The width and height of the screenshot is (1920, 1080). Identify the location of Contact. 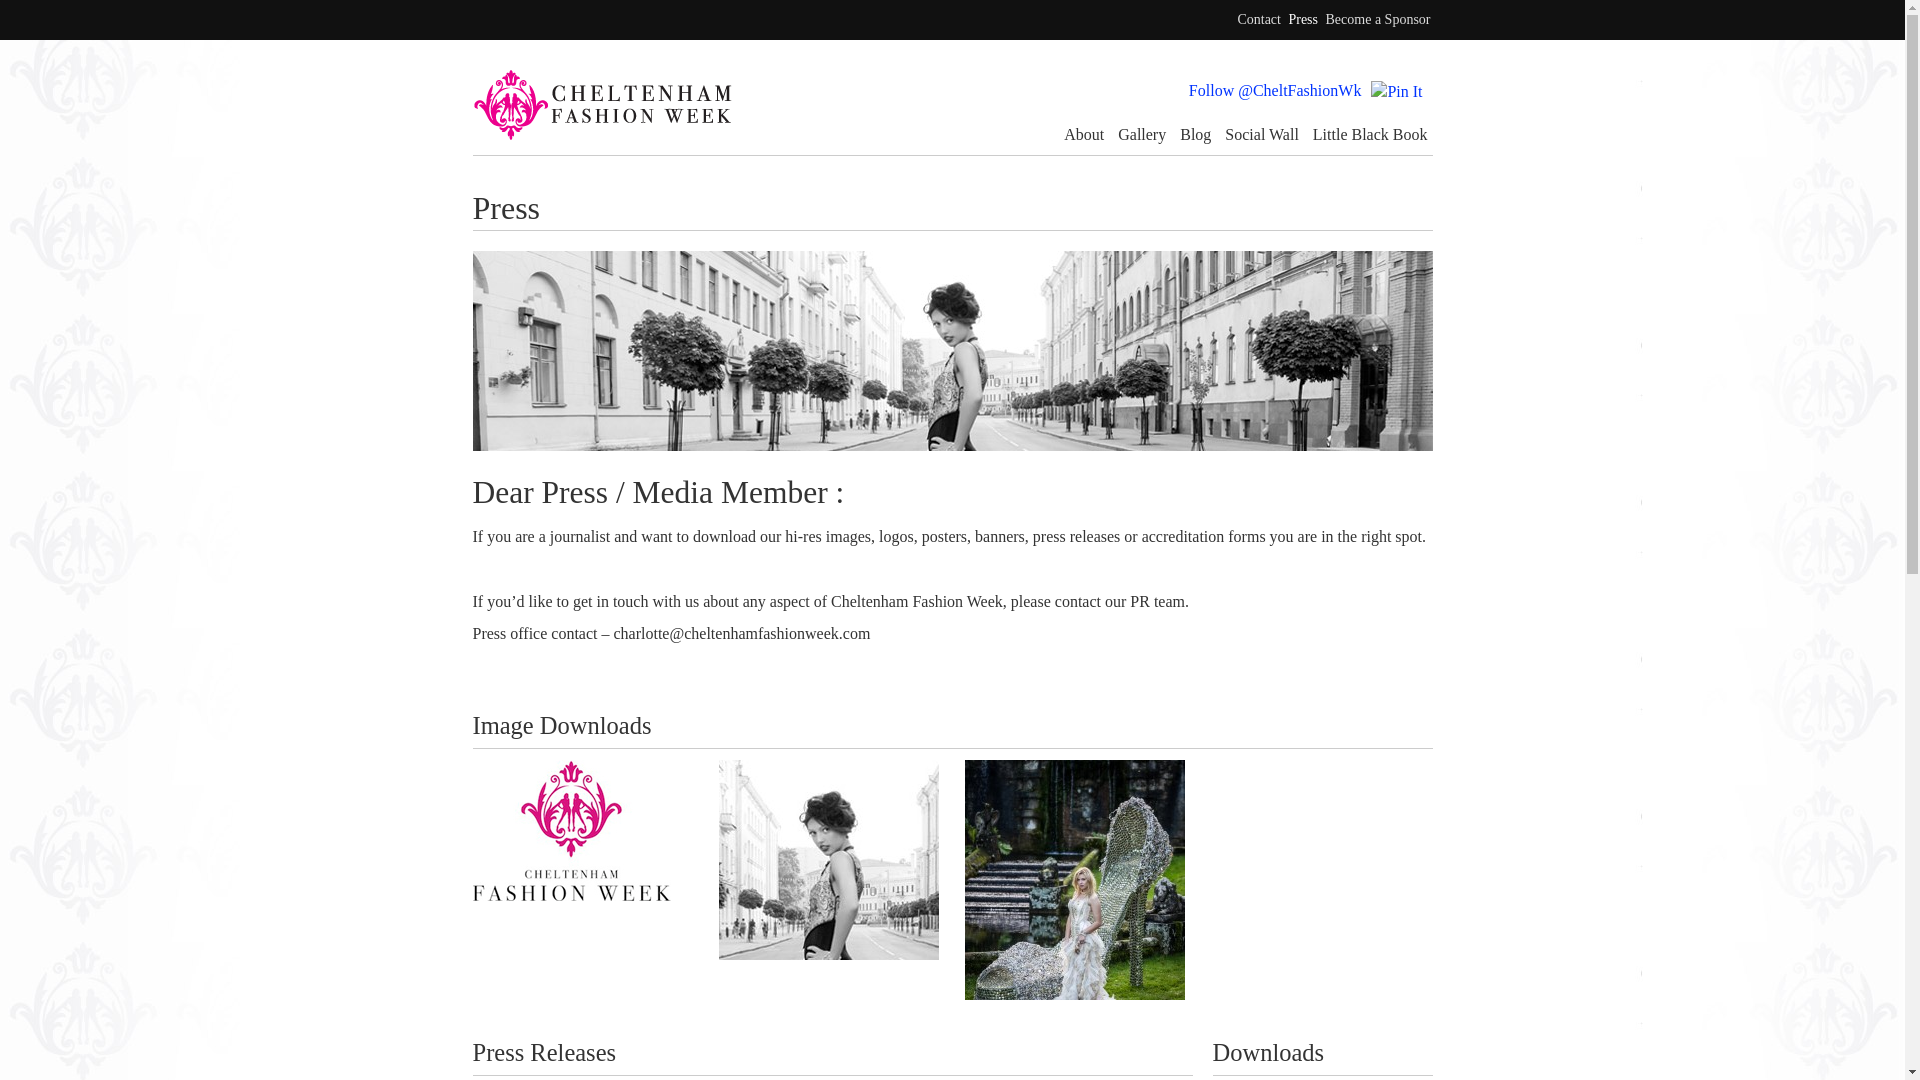
(1258, 19).